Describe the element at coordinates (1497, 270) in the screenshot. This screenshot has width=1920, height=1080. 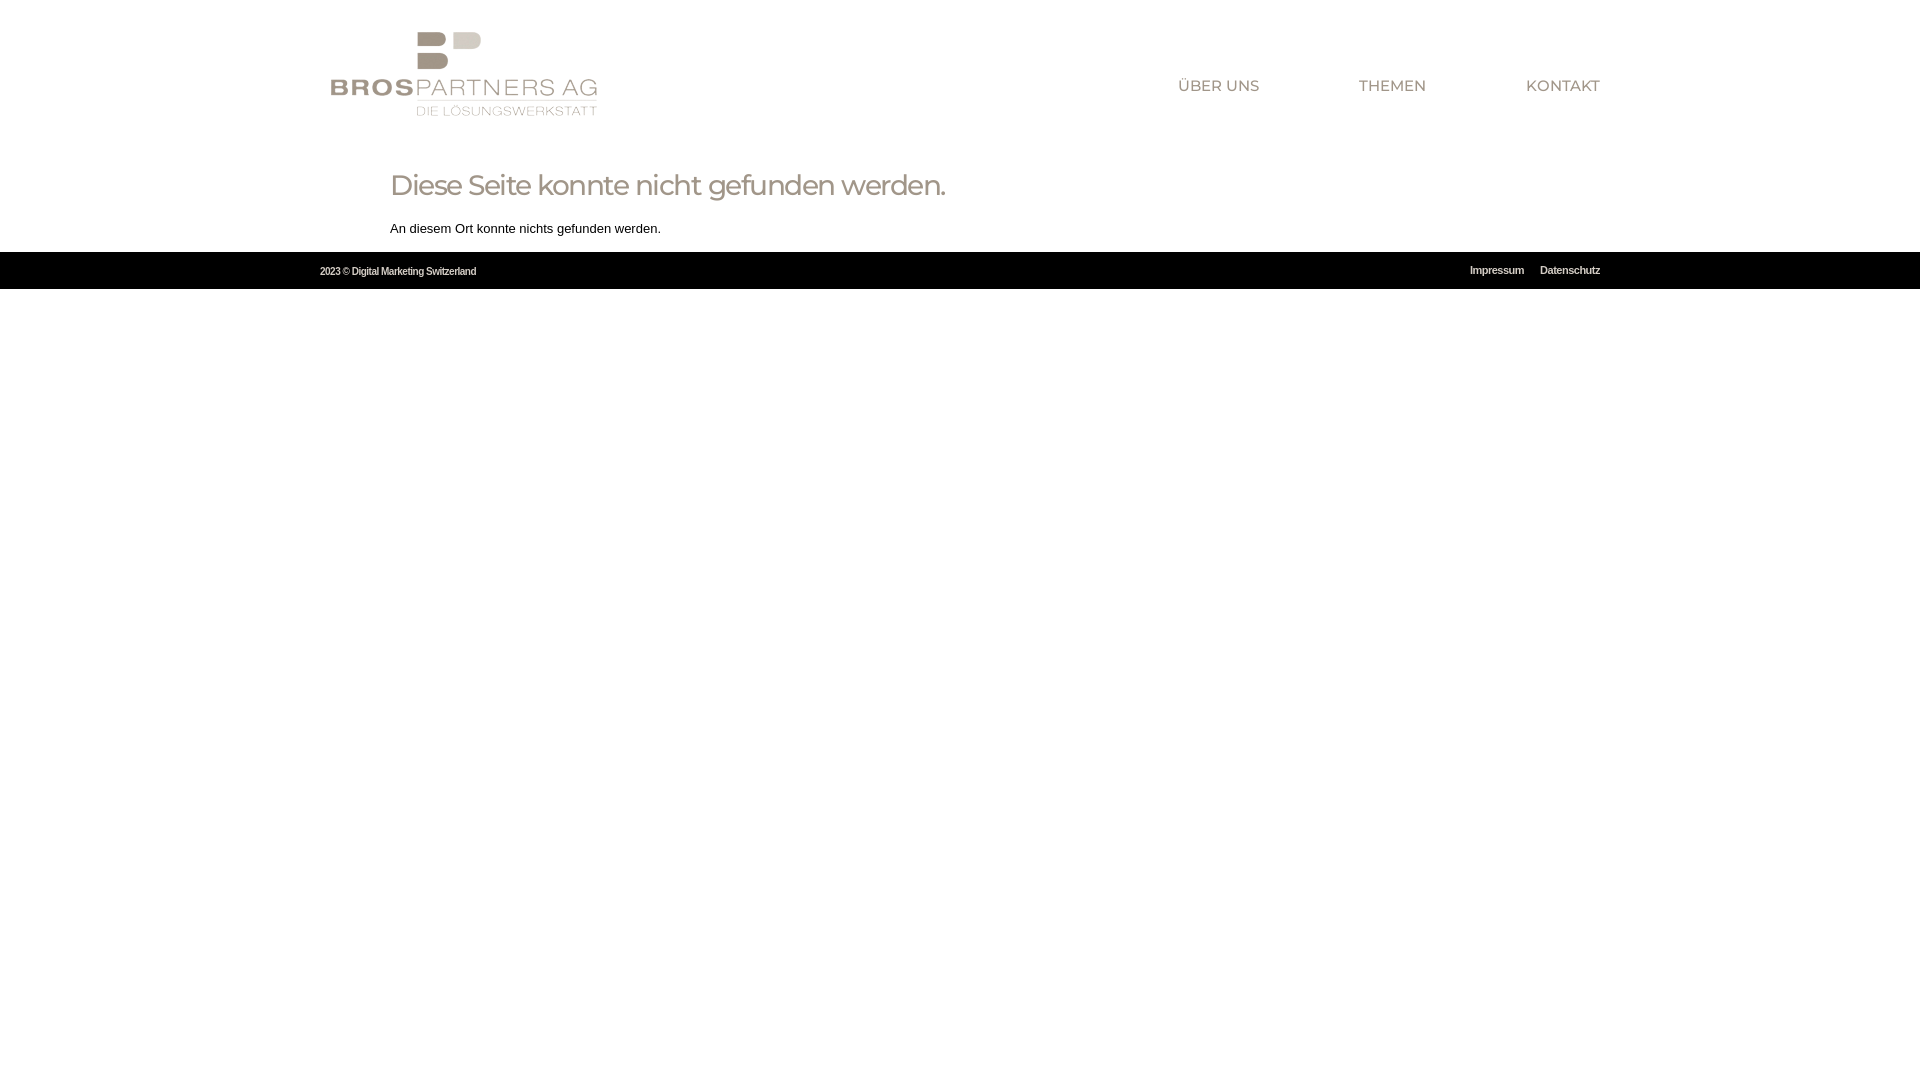
I see `Impressum` at that location.